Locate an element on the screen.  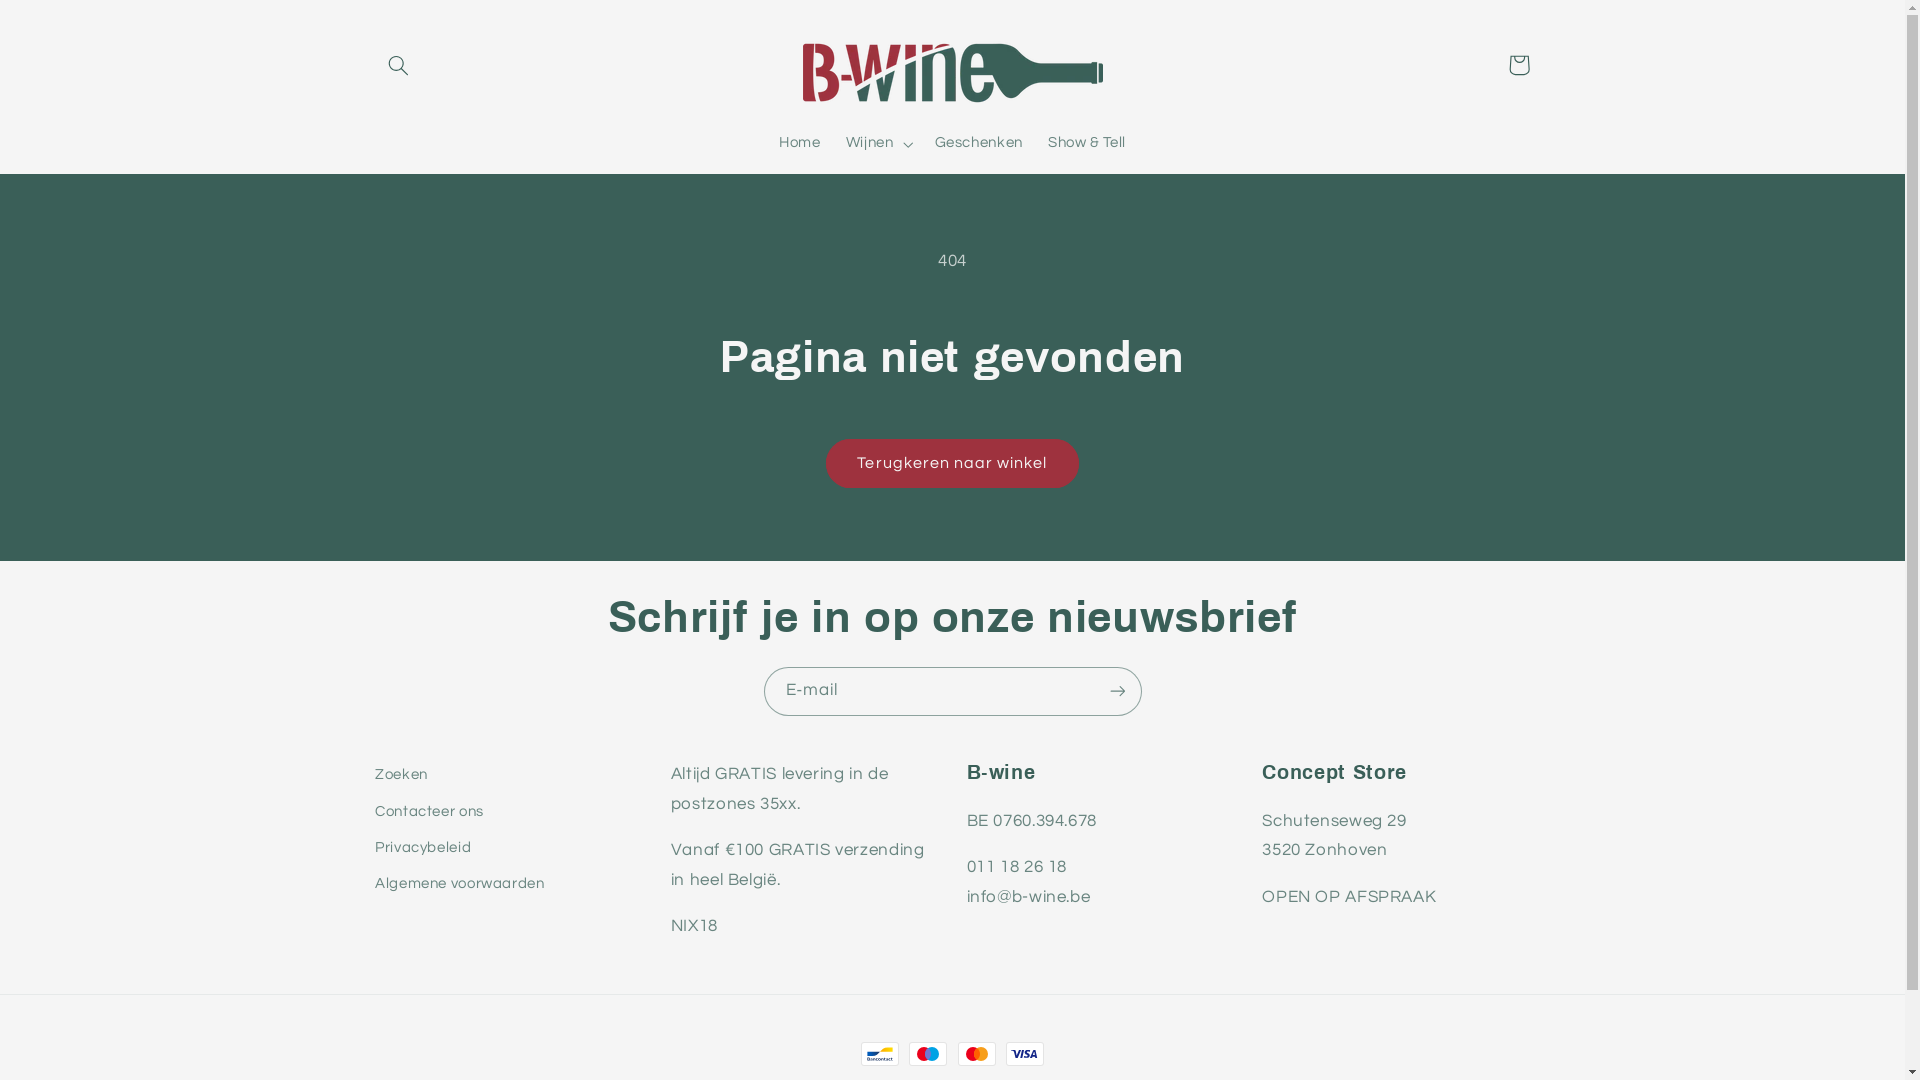
Terugkeren naar winkel is located at coordinates (952, 464).